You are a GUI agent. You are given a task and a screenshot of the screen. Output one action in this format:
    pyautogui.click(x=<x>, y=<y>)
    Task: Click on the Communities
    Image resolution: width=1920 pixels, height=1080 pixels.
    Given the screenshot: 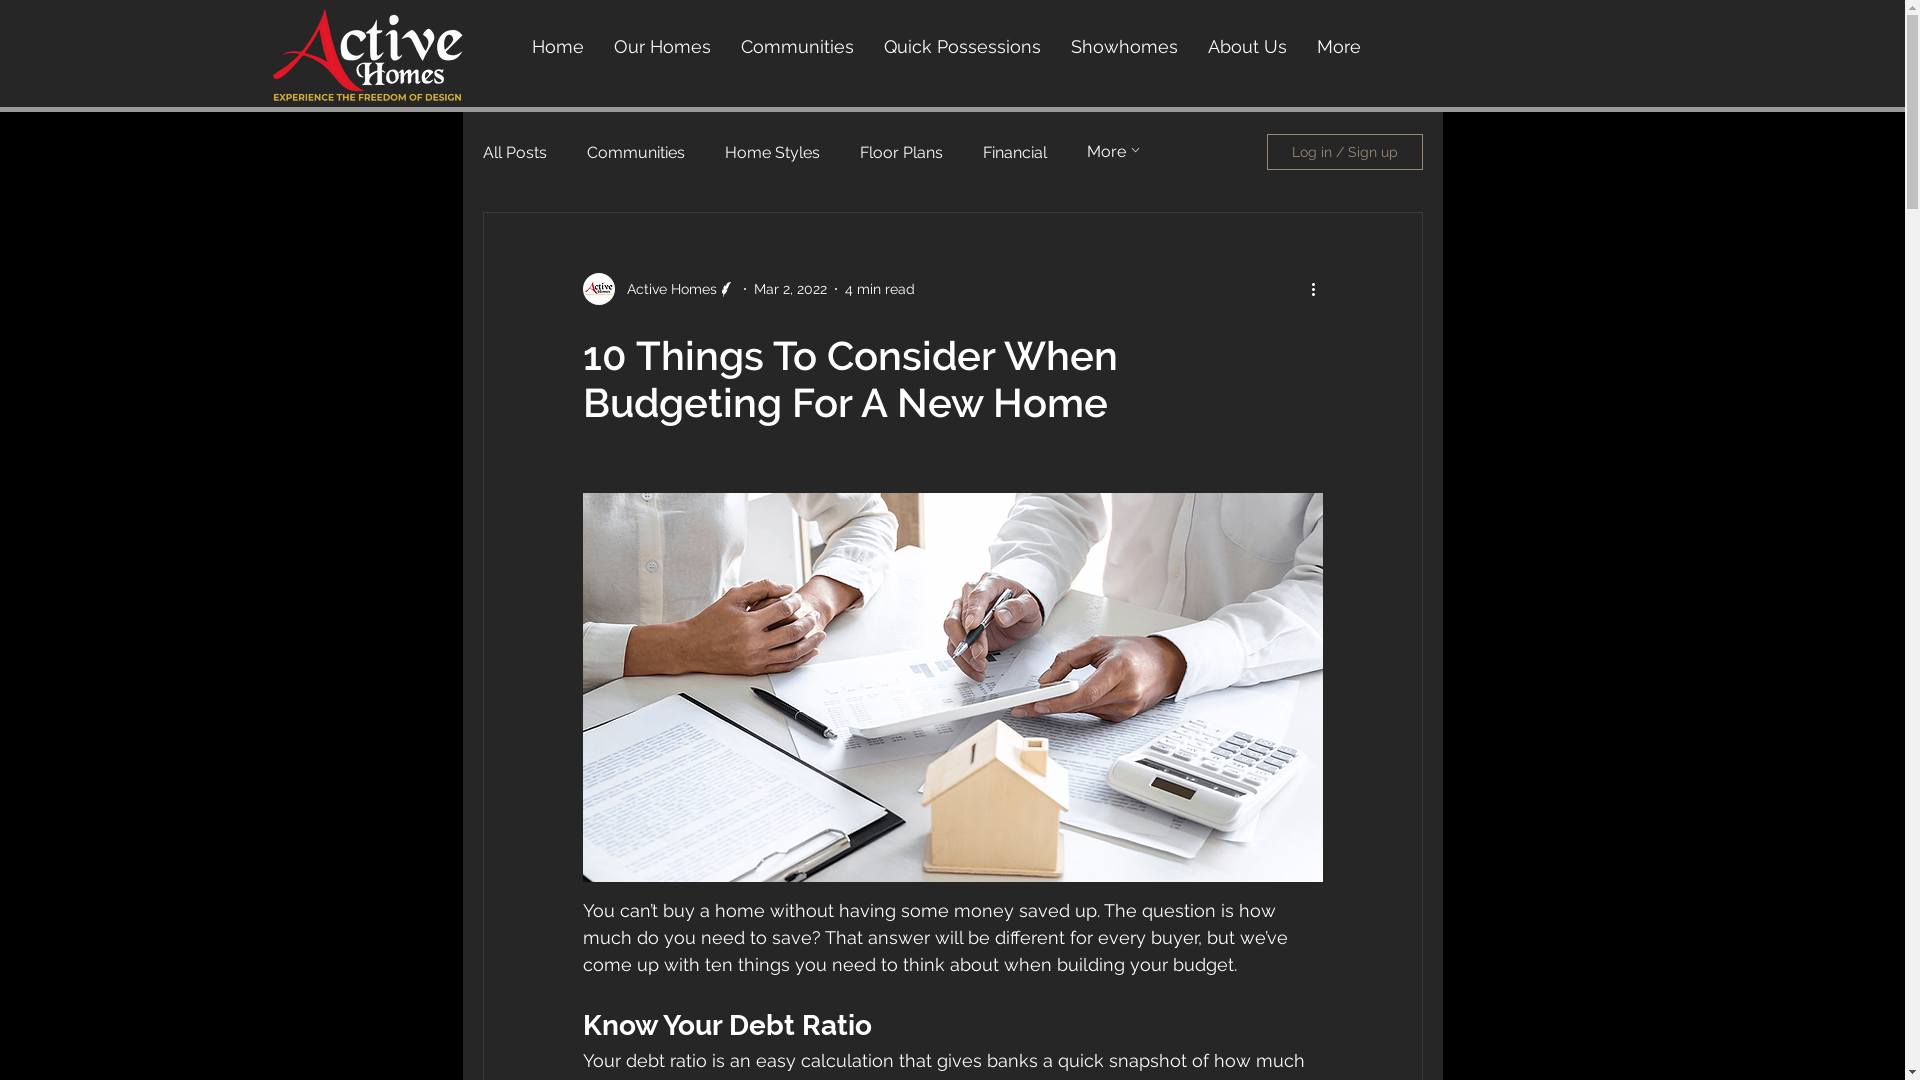 What is the action you would take?
    pyautogui.click(x=635, y=152)
    